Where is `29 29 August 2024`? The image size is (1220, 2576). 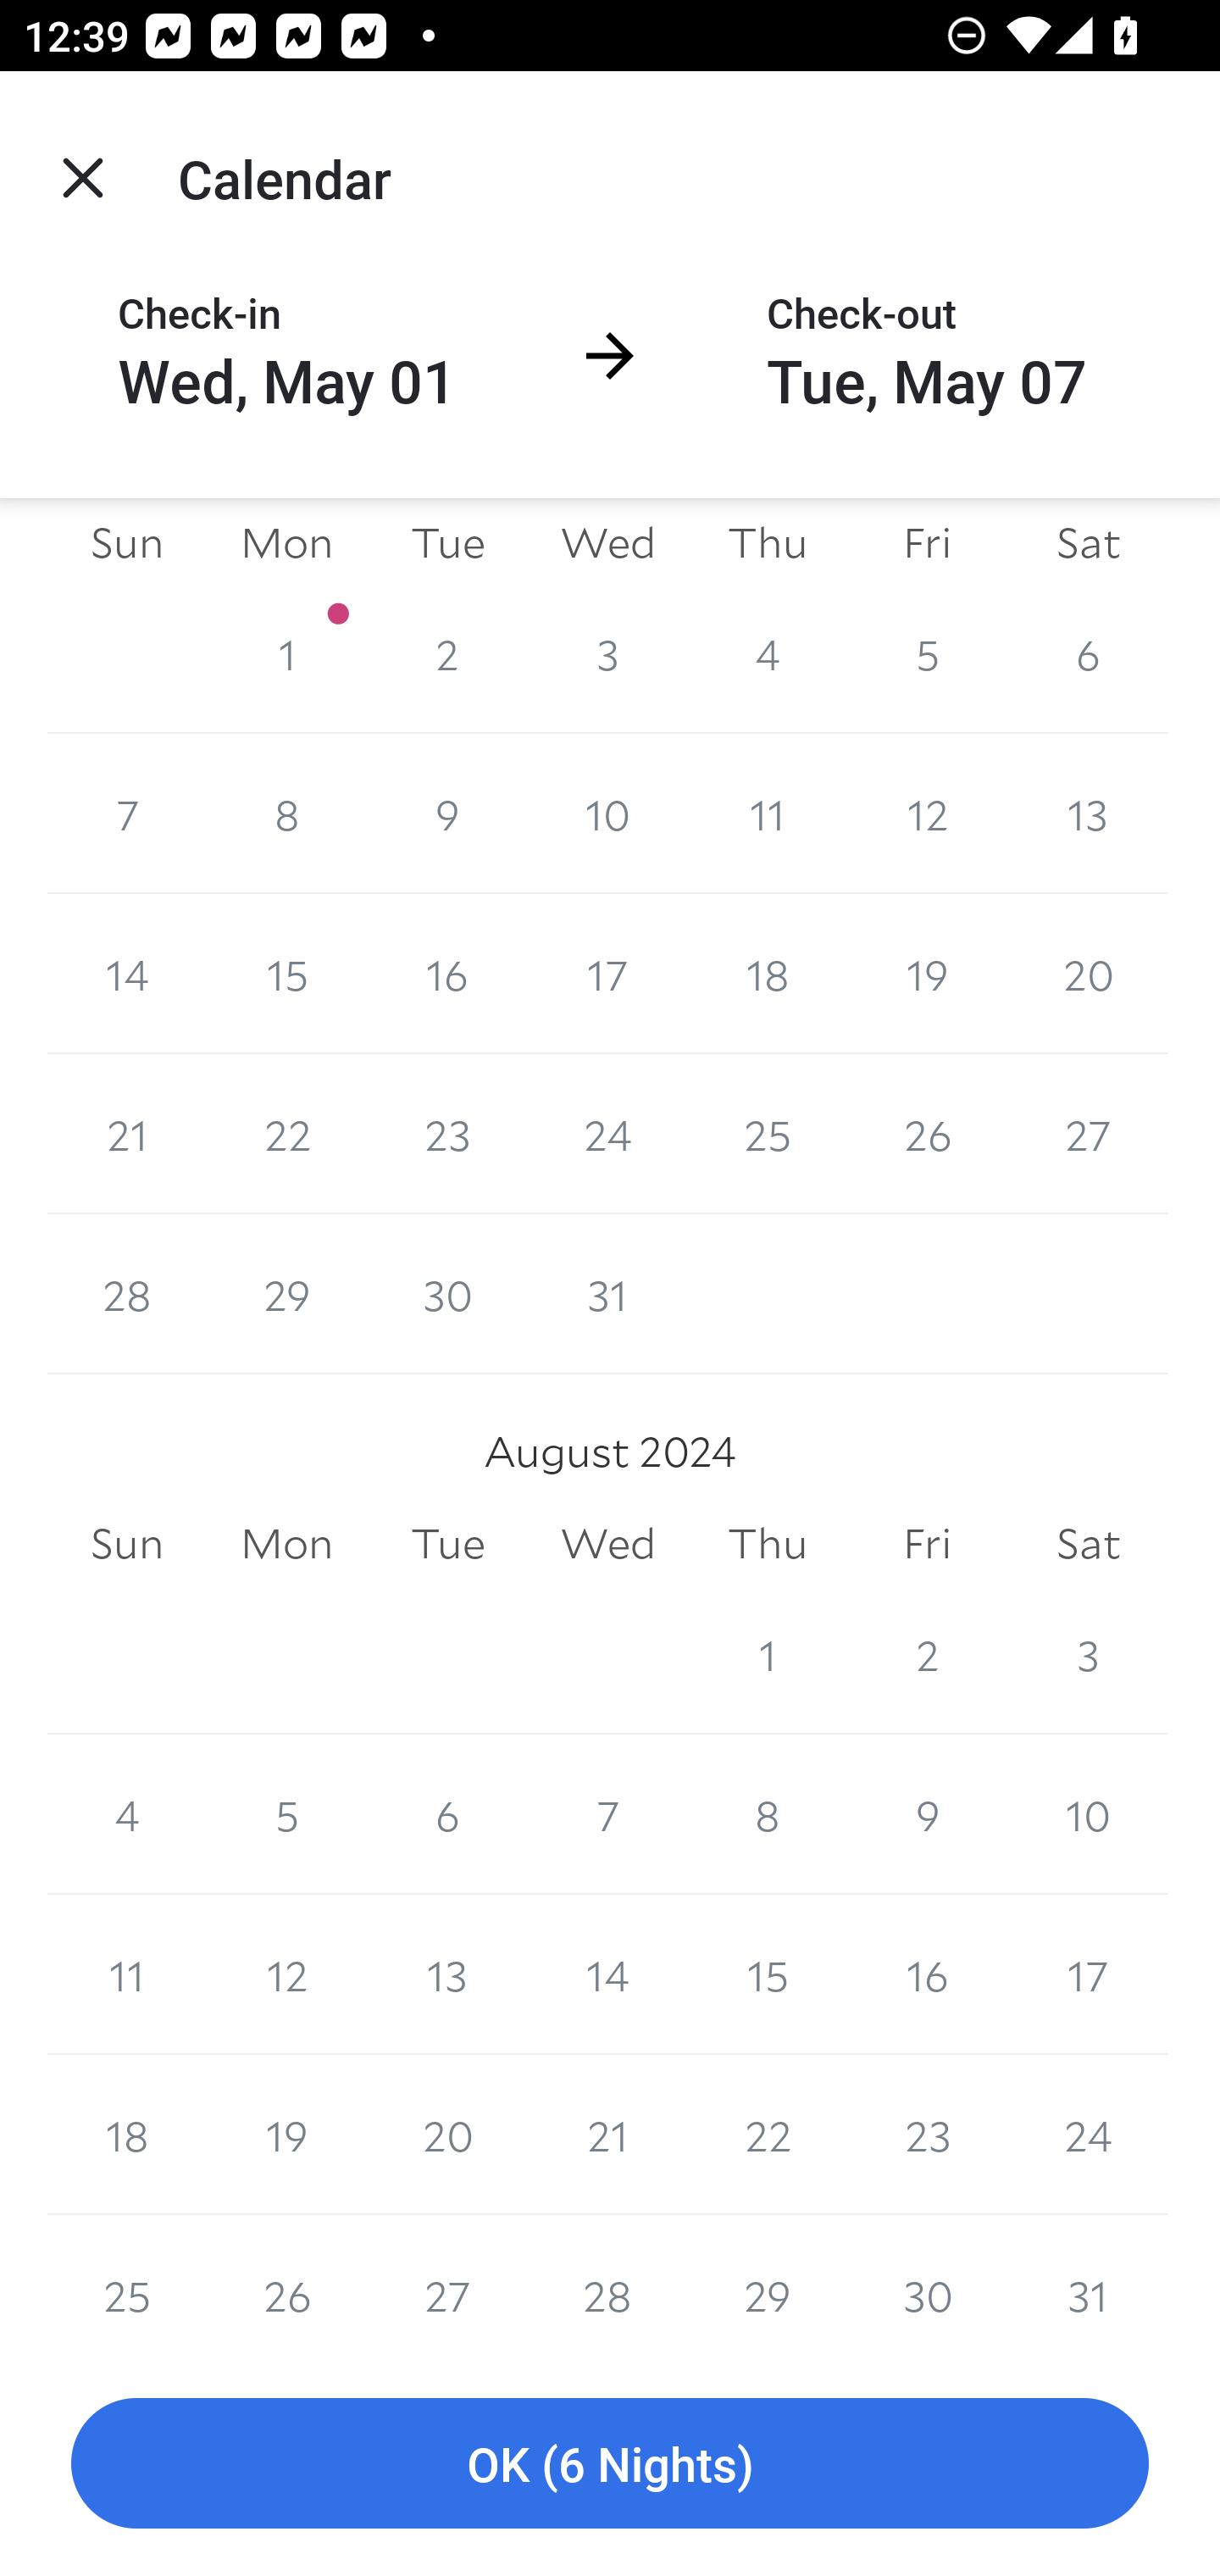 29 29 August 2024 is located at coordinates (768, 2282).